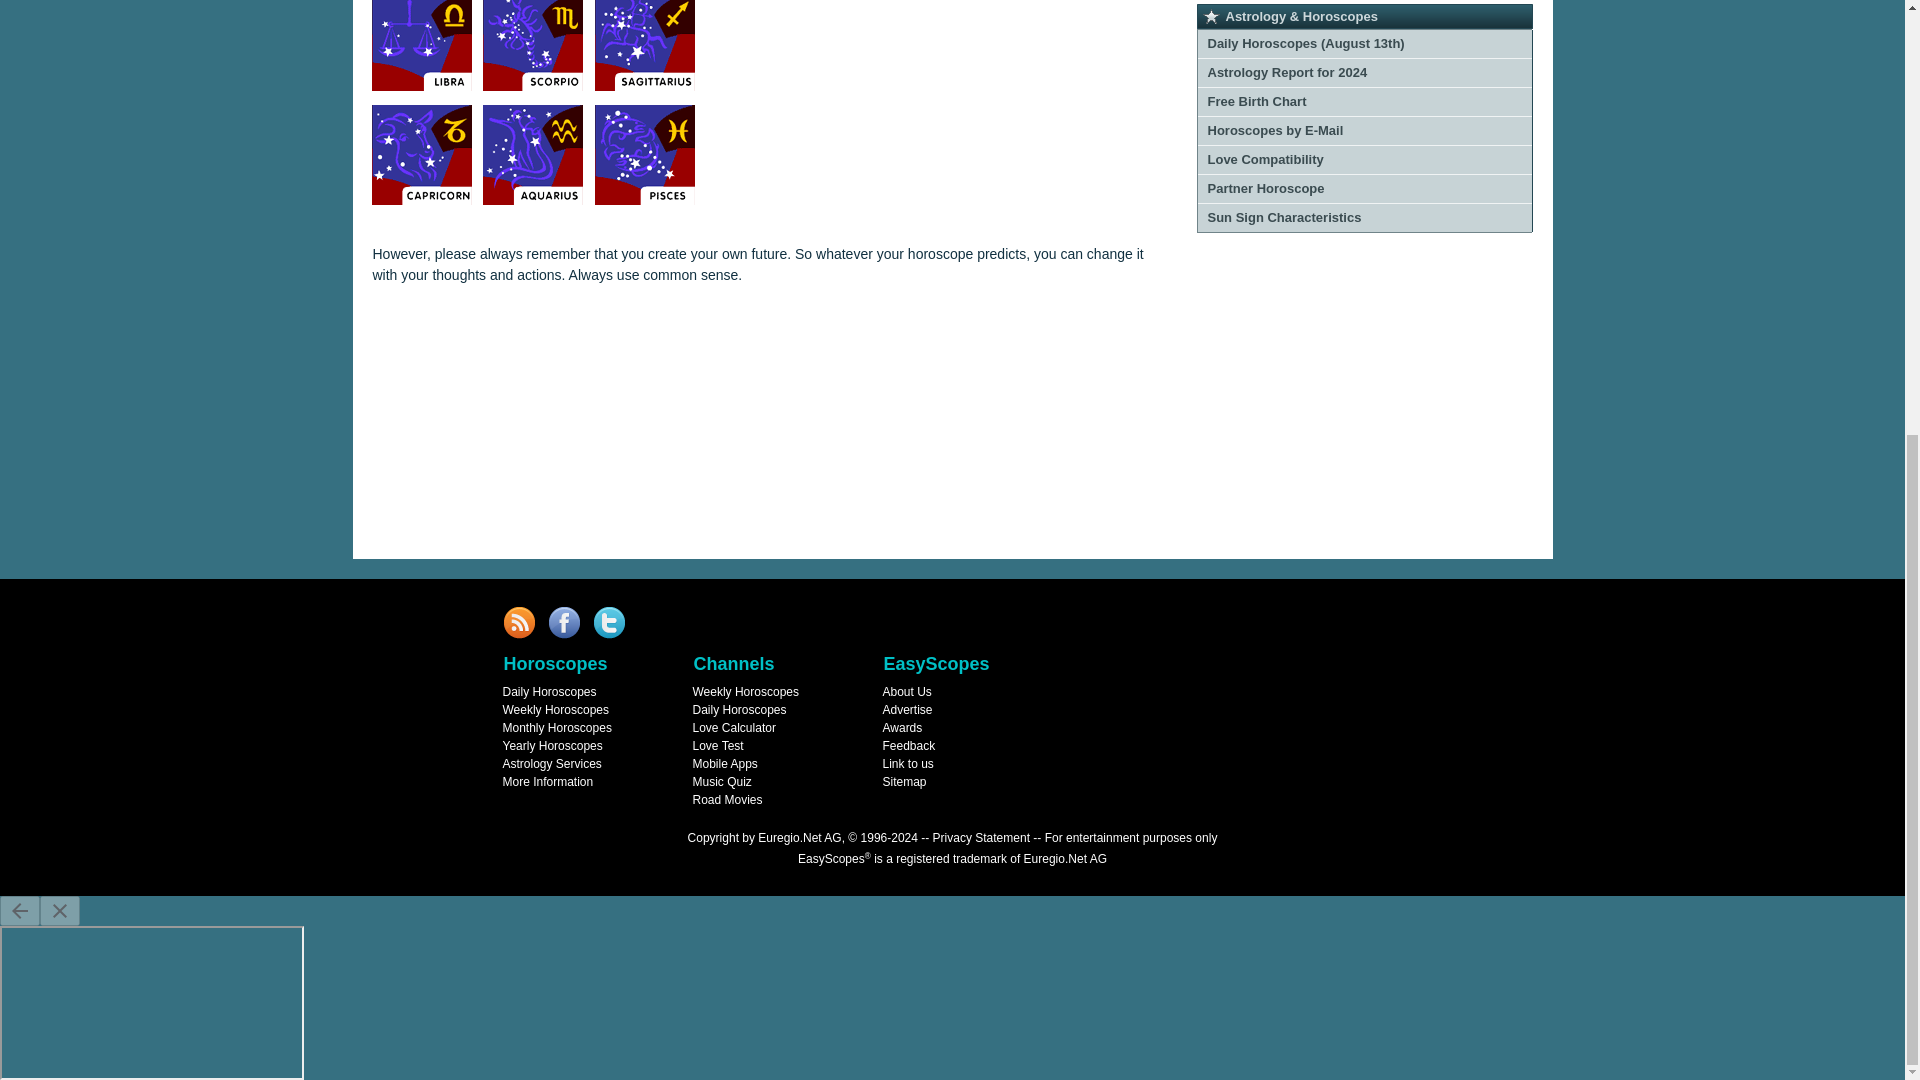 This screenshot has height=1080, width=1920. Describe the element at coordinates (533, 154) in the screenshot. I see `Aquarius Horoscopes` at that location.